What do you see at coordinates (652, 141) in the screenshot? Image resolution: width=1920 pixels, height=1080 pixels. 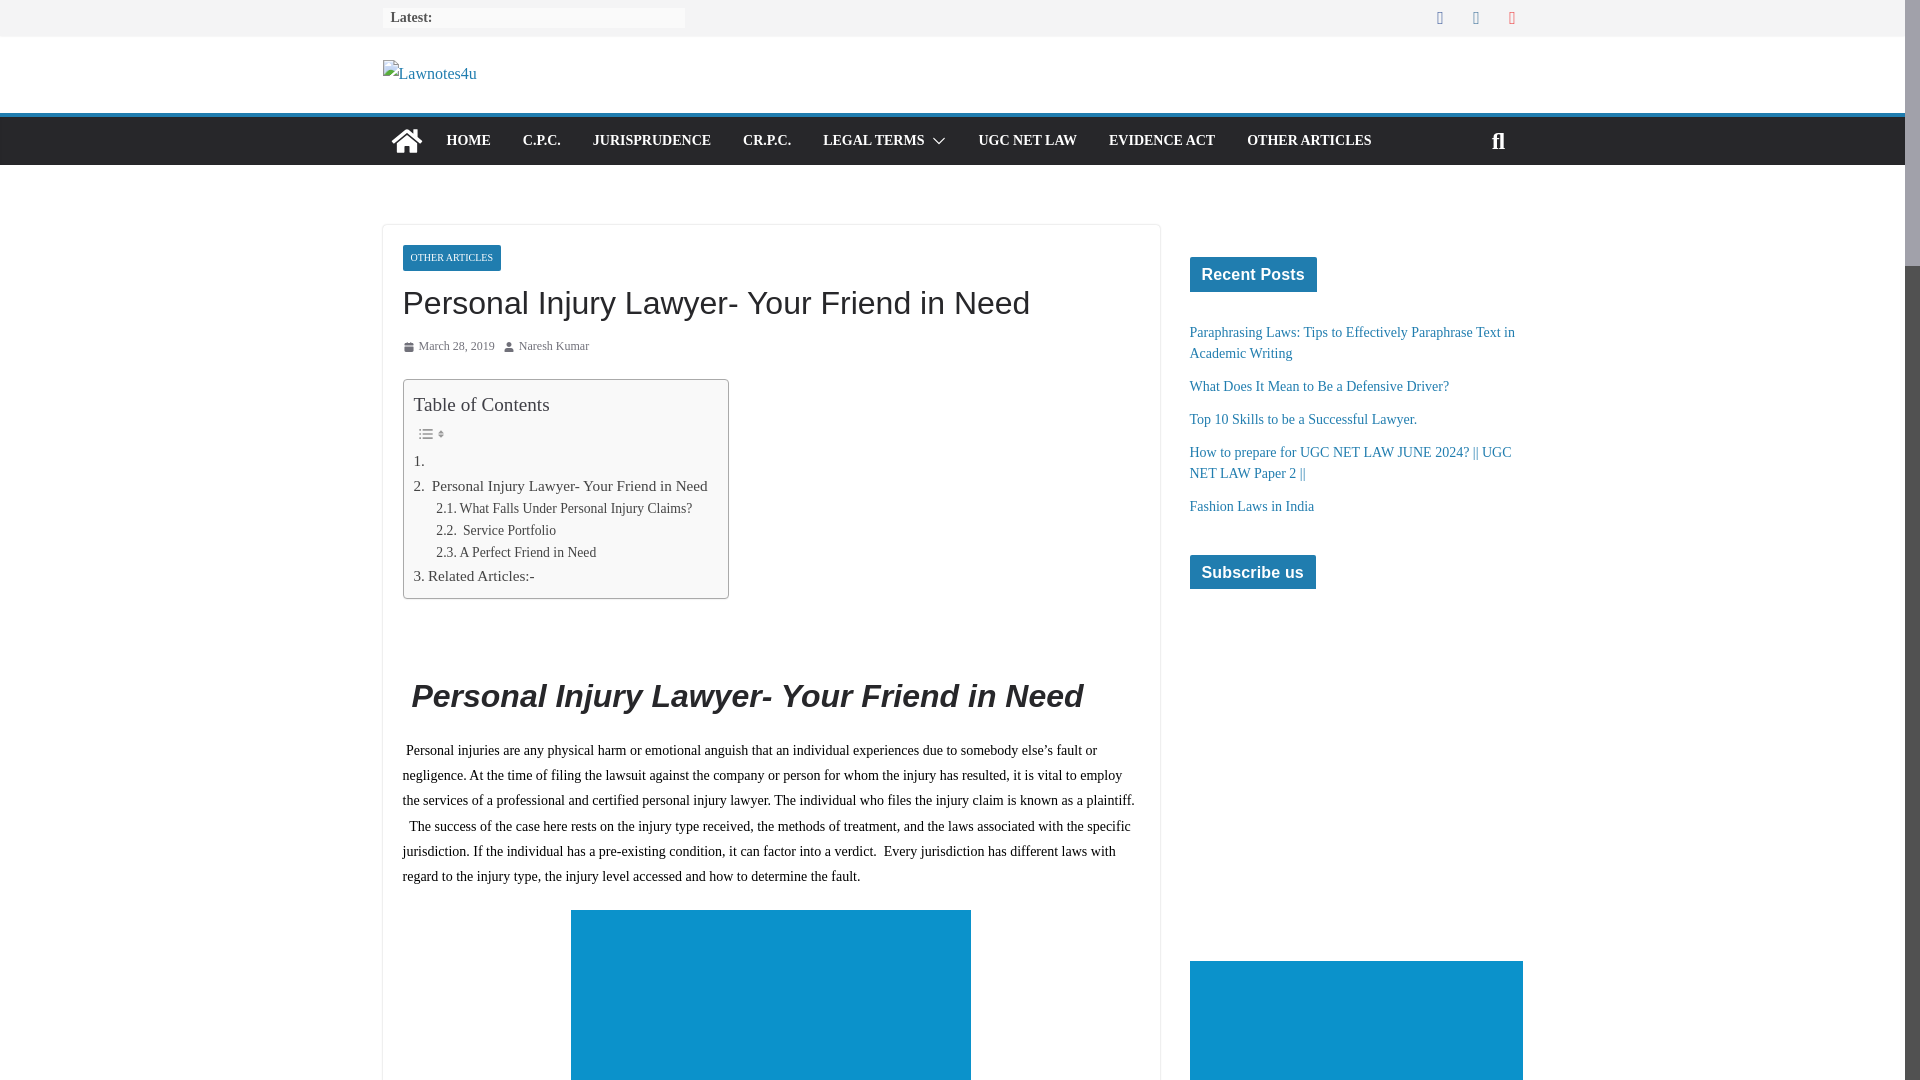 I see `JURISPRUDENCE` at bounding box center [652, 141].